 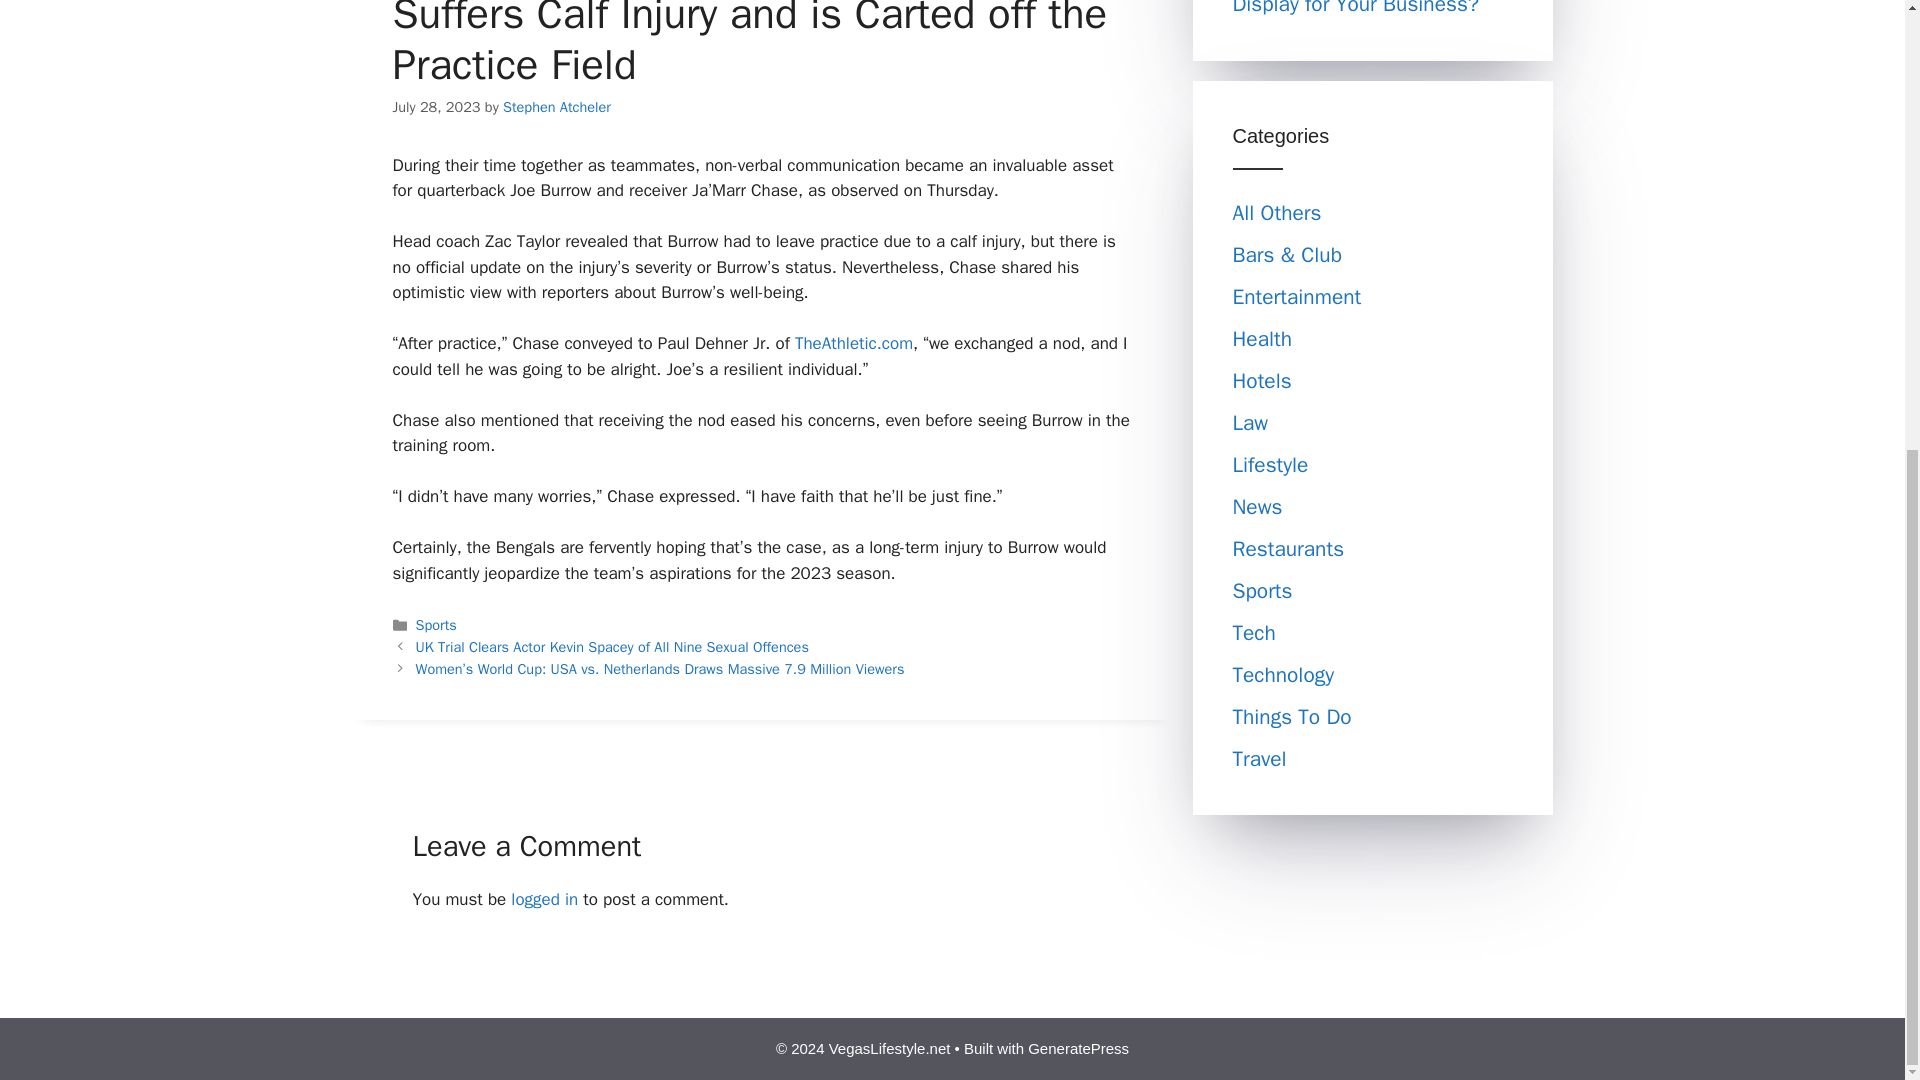 I want to click on Health, so click(x=1262, y=339).